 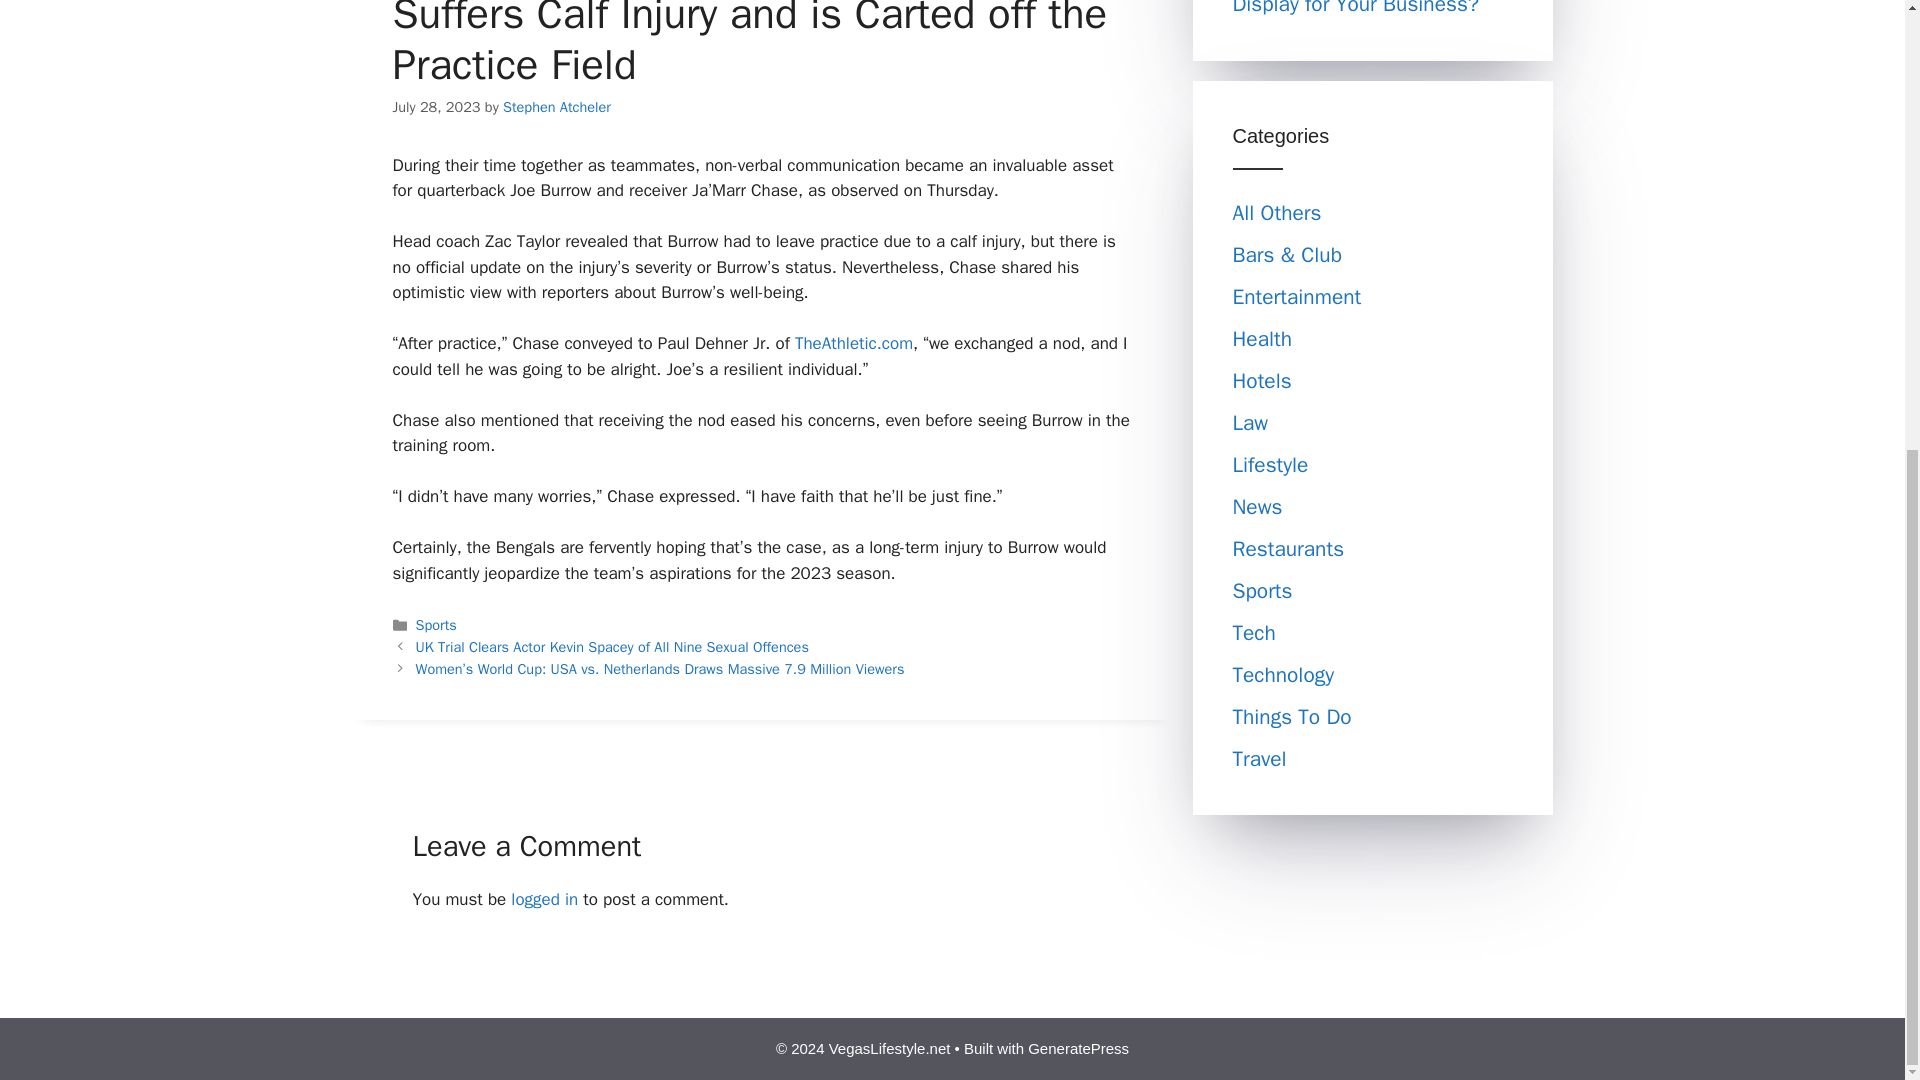 I want to click on Health, so click(x=1262, y=339).